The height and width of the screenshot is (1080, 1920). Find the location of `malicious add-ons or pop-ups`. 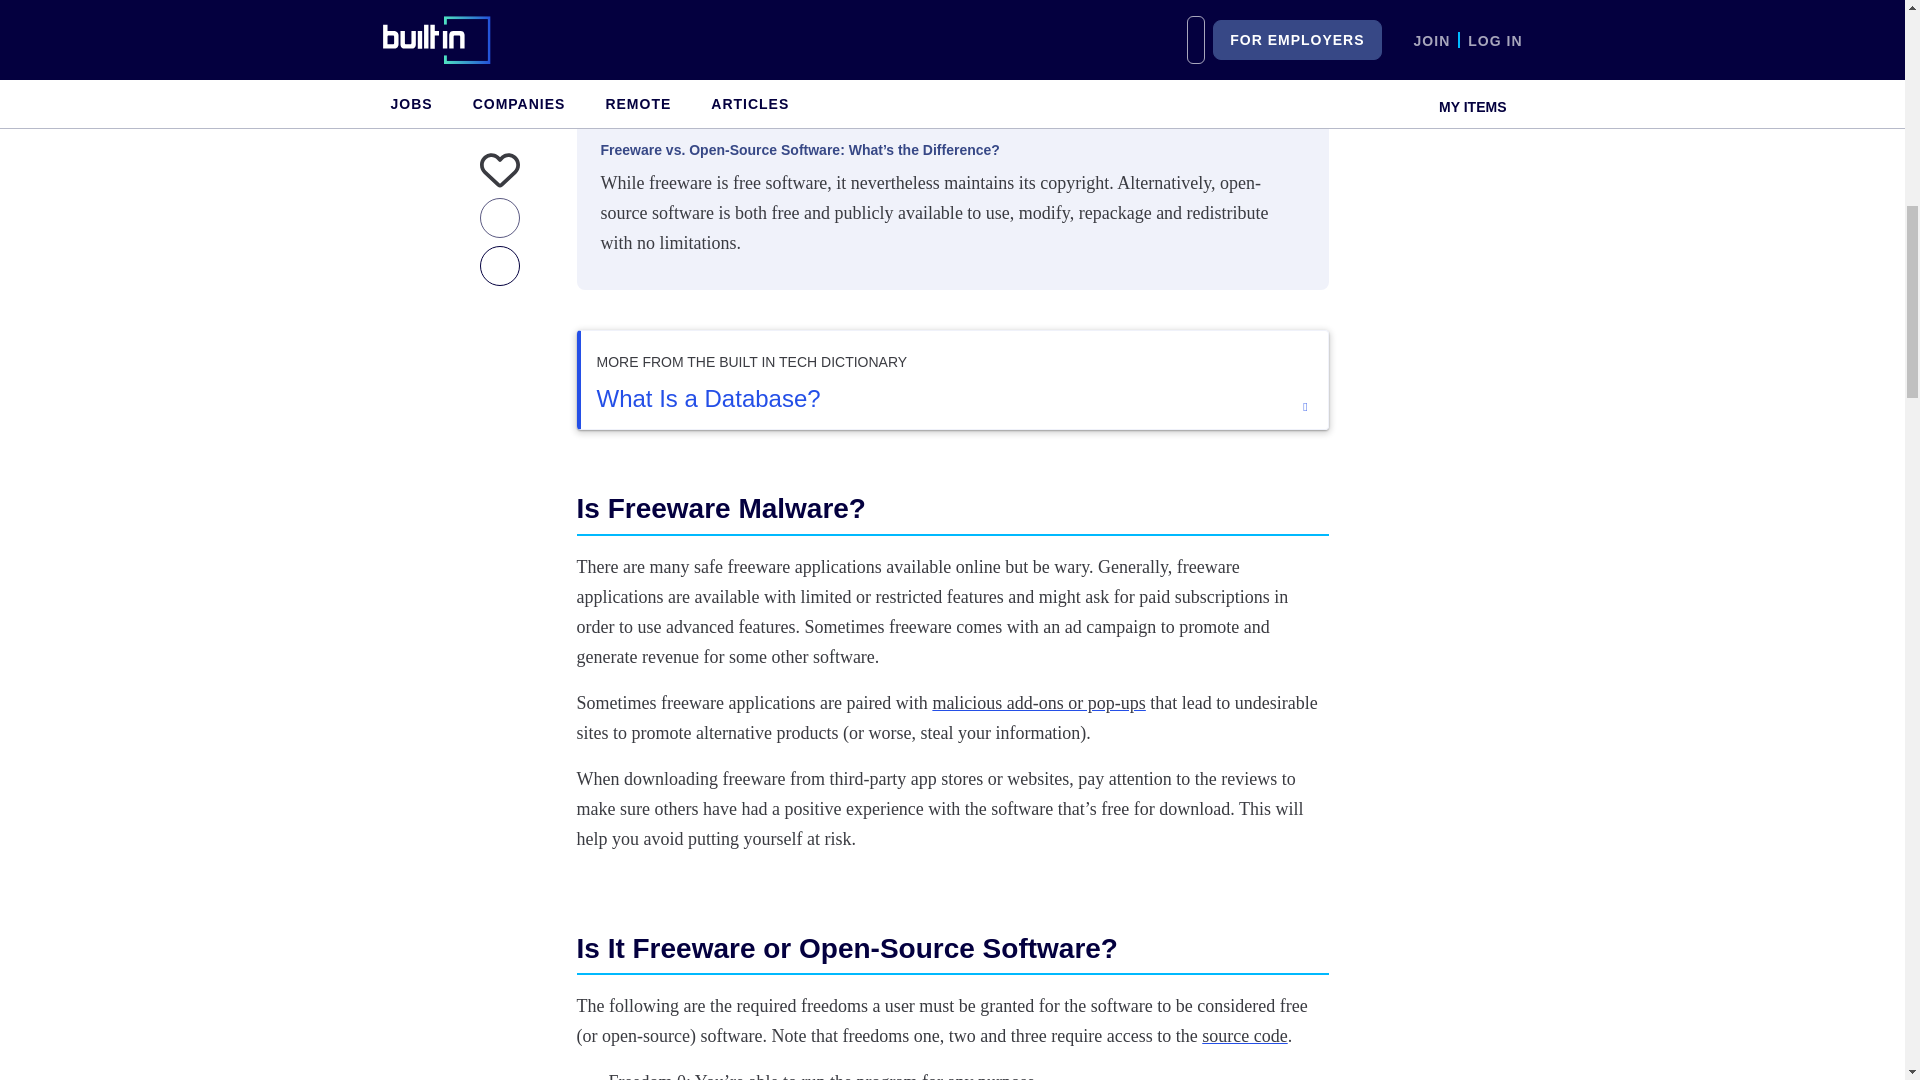

malicious add-ons or pop-ups is located at coordinates (1038, 702).